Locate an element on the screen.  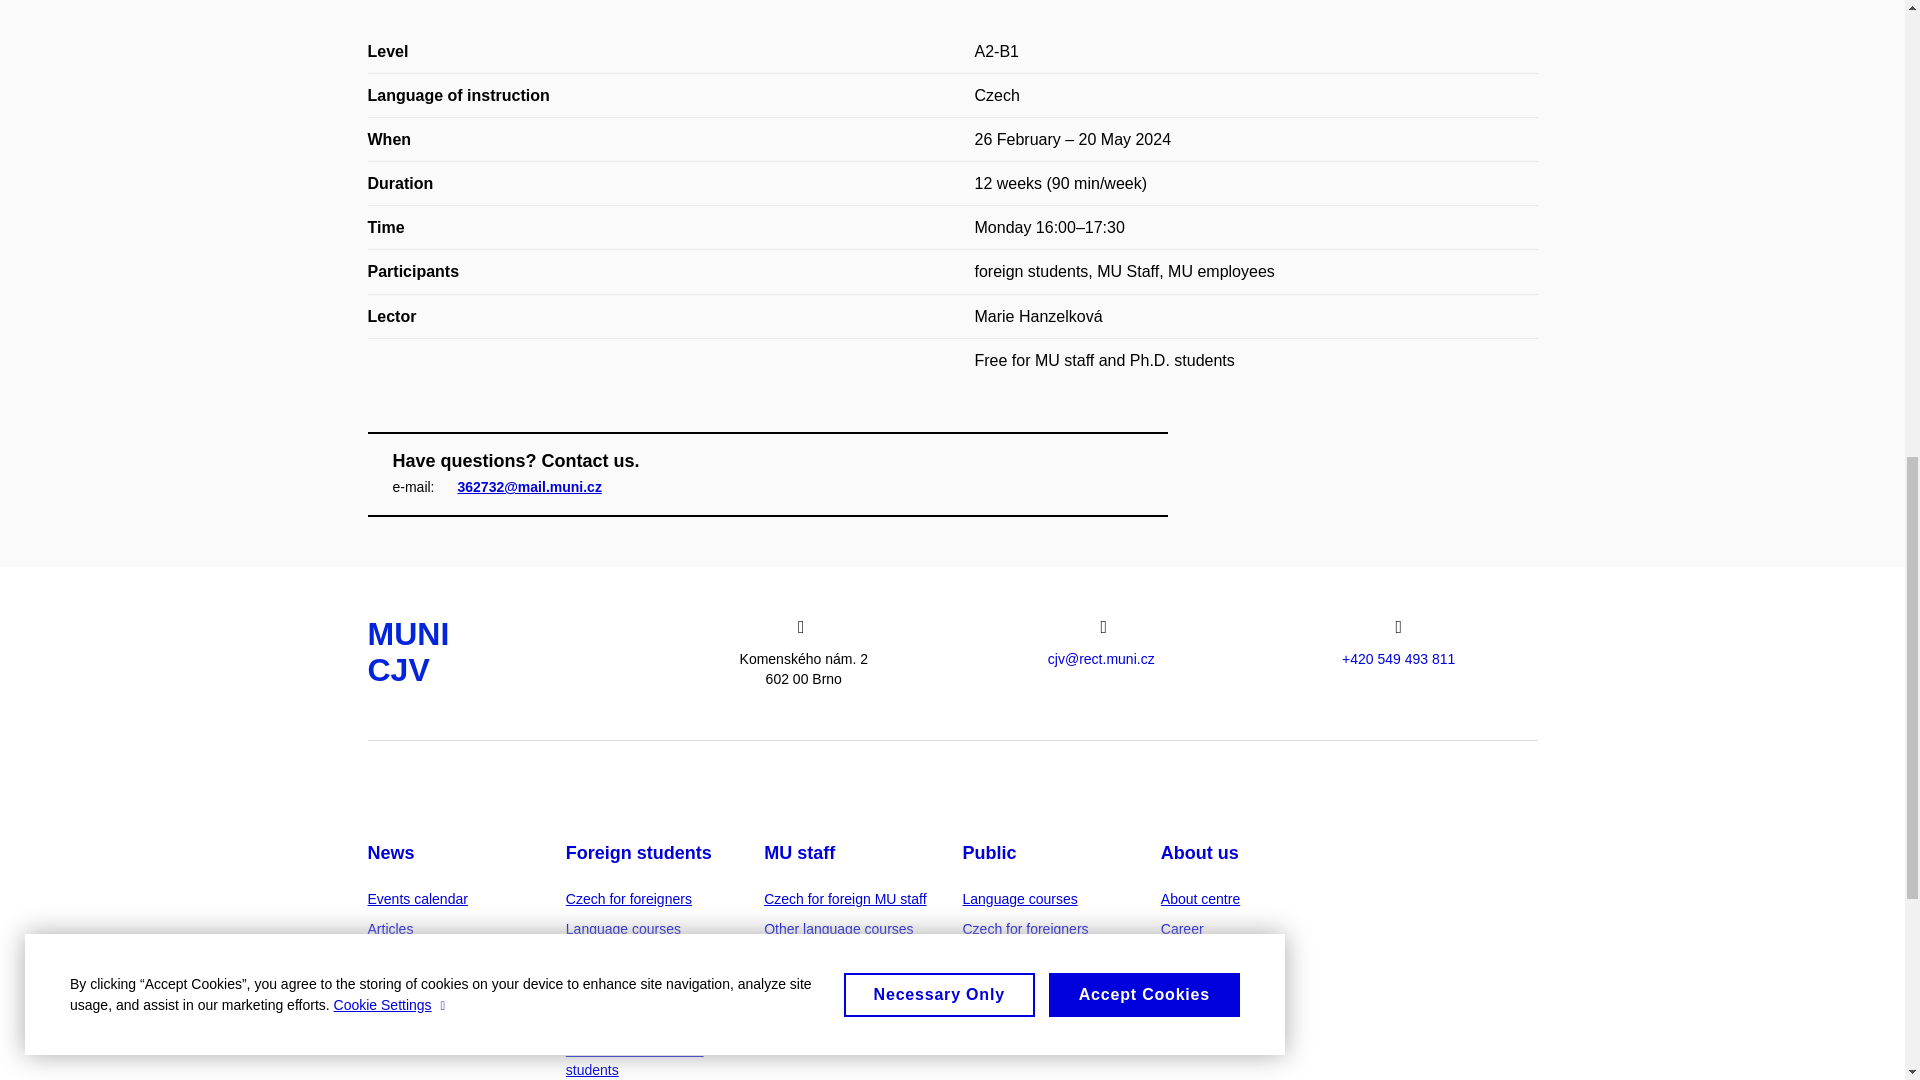
Foreign students is located at coordinates (639, 852).